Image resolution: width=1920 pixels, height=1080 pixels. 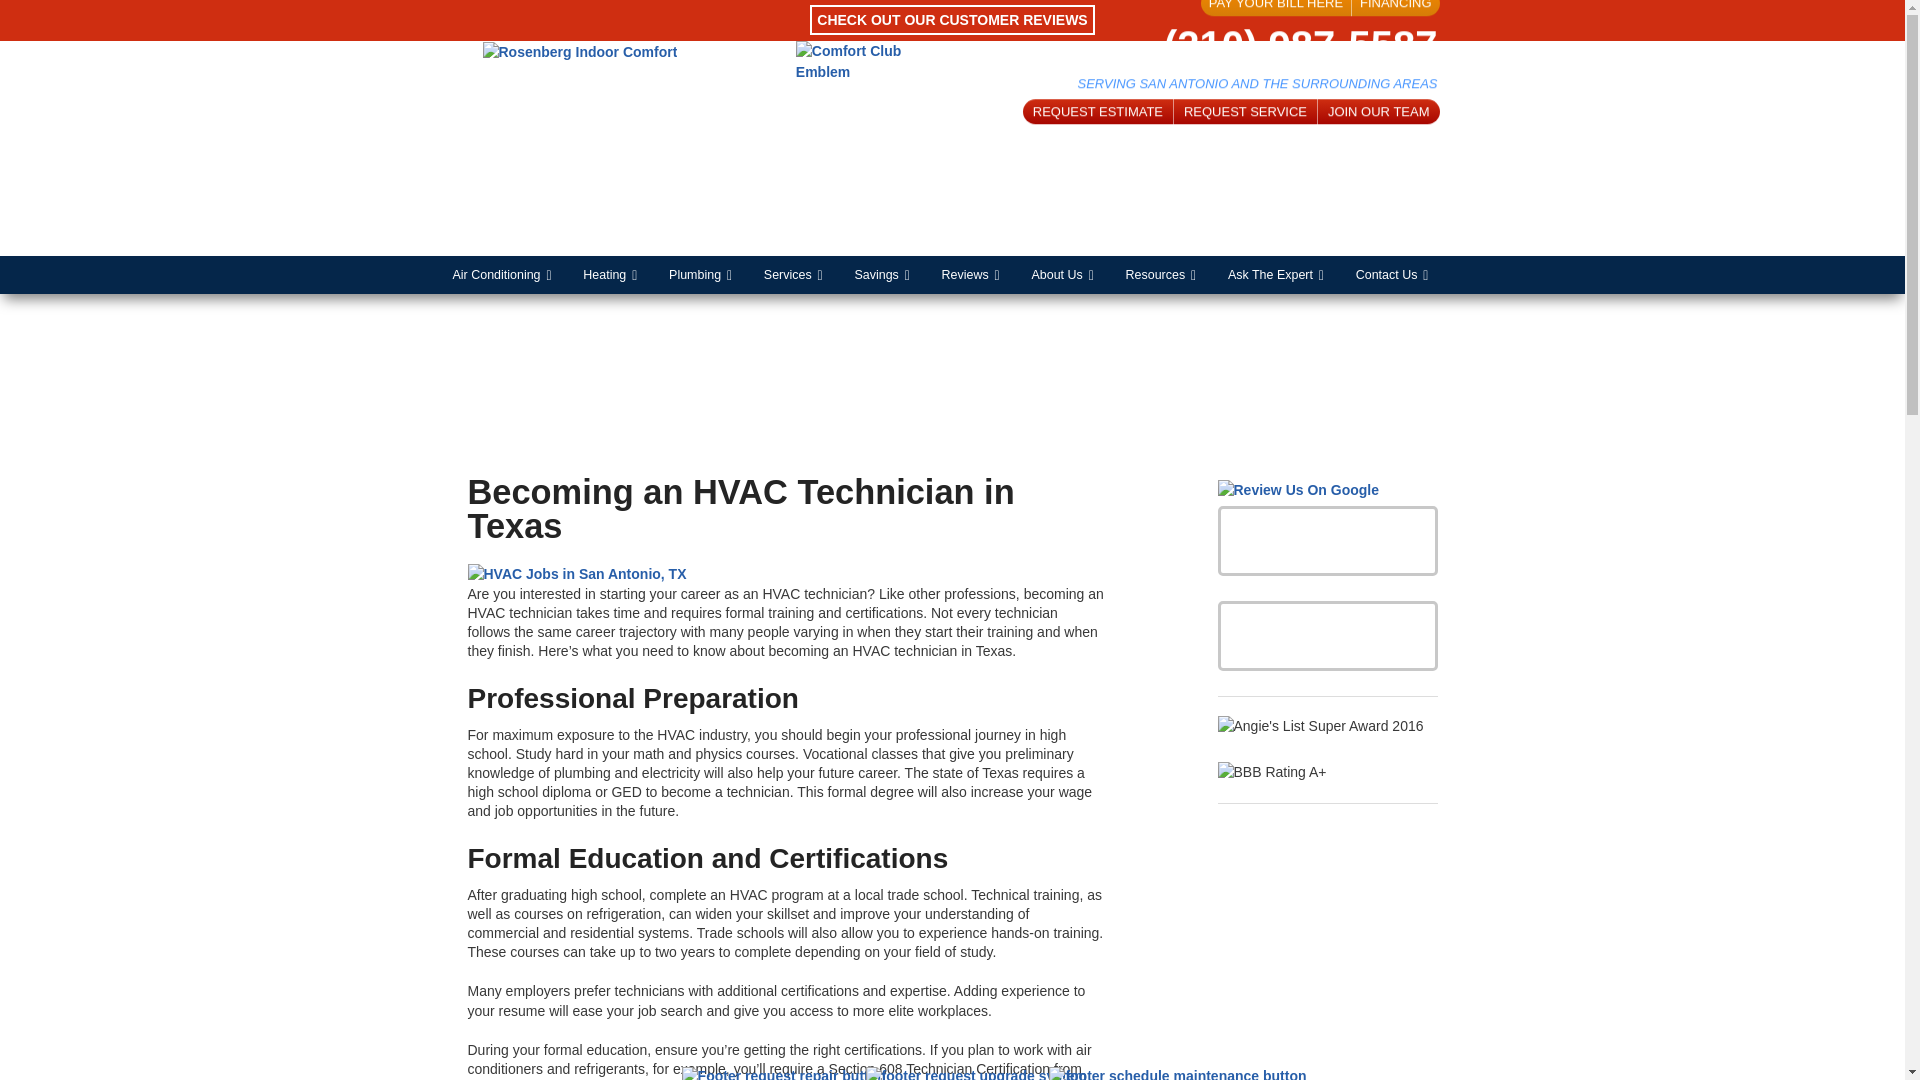 I want to click on Plumbing, so click(x=712, y=274).